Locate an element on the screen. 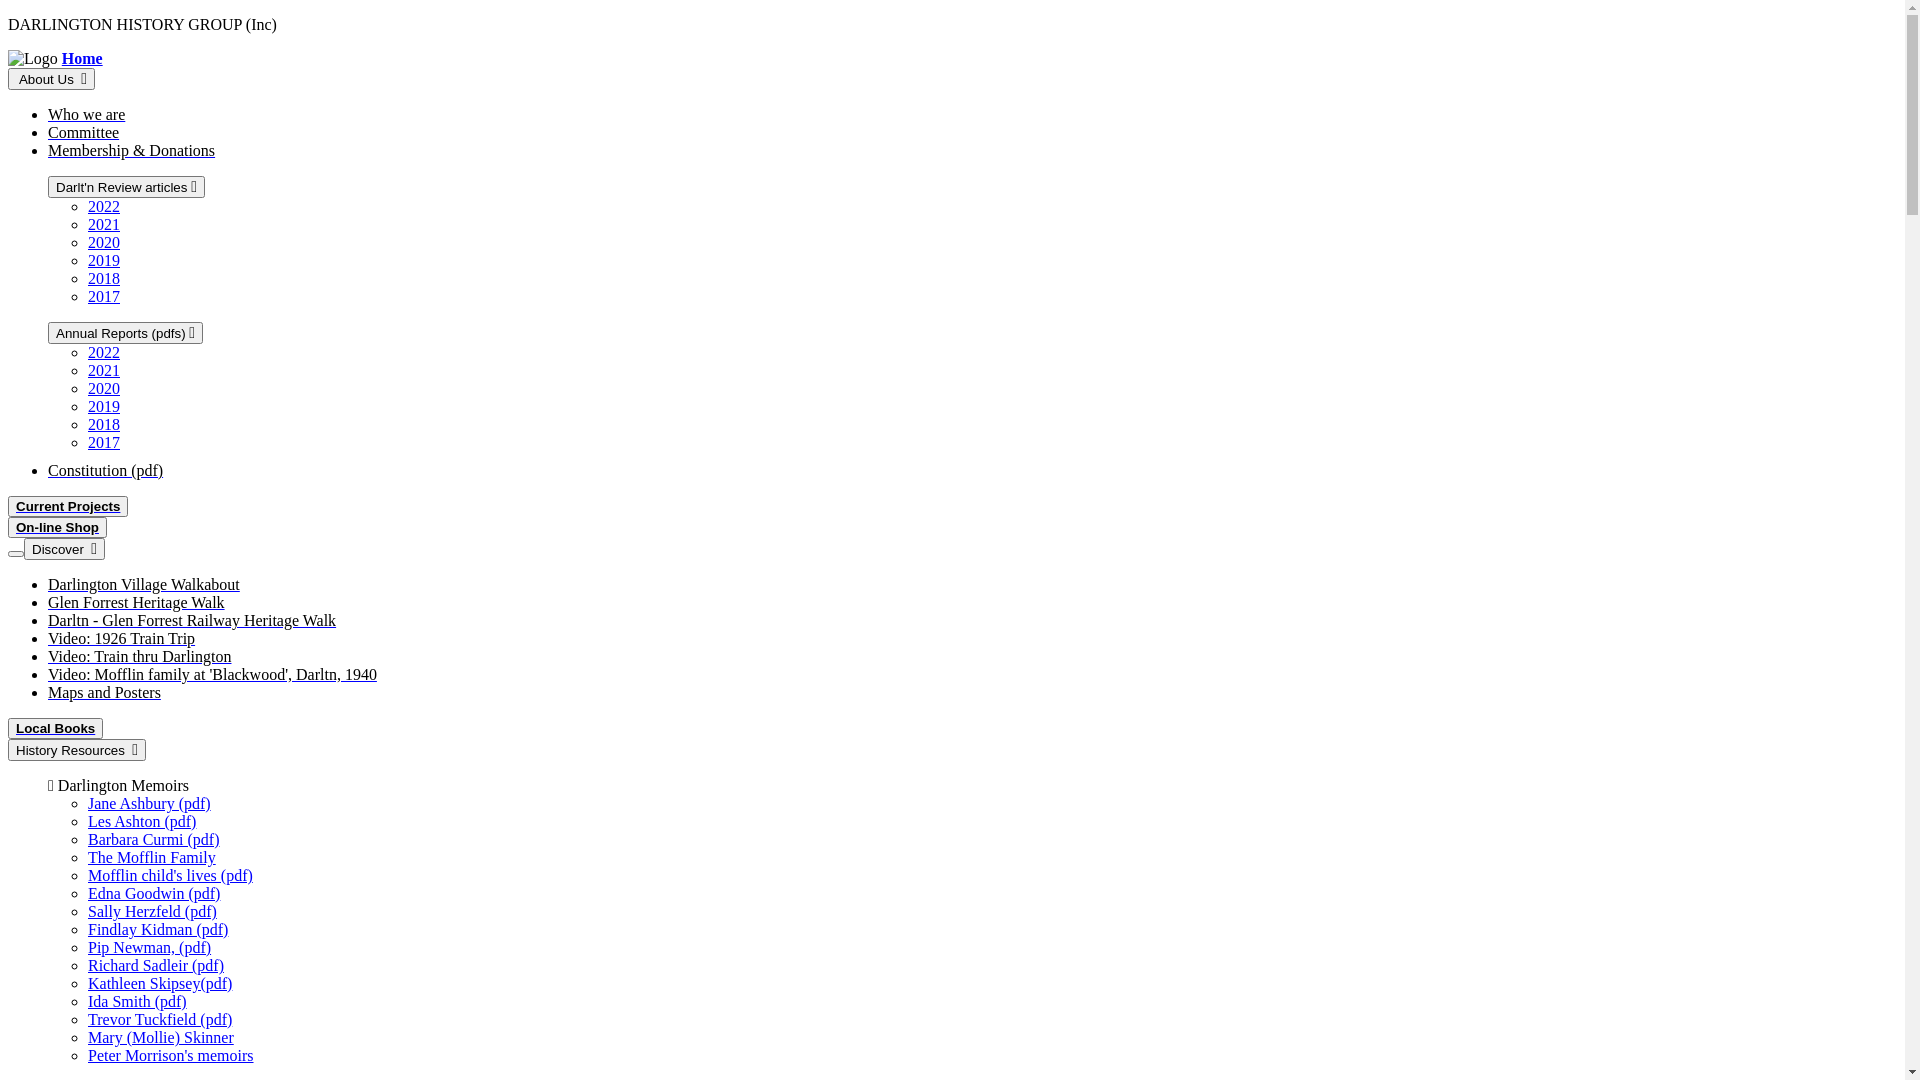  Les Ashton (pdf) is located at coordinates (142, 822).